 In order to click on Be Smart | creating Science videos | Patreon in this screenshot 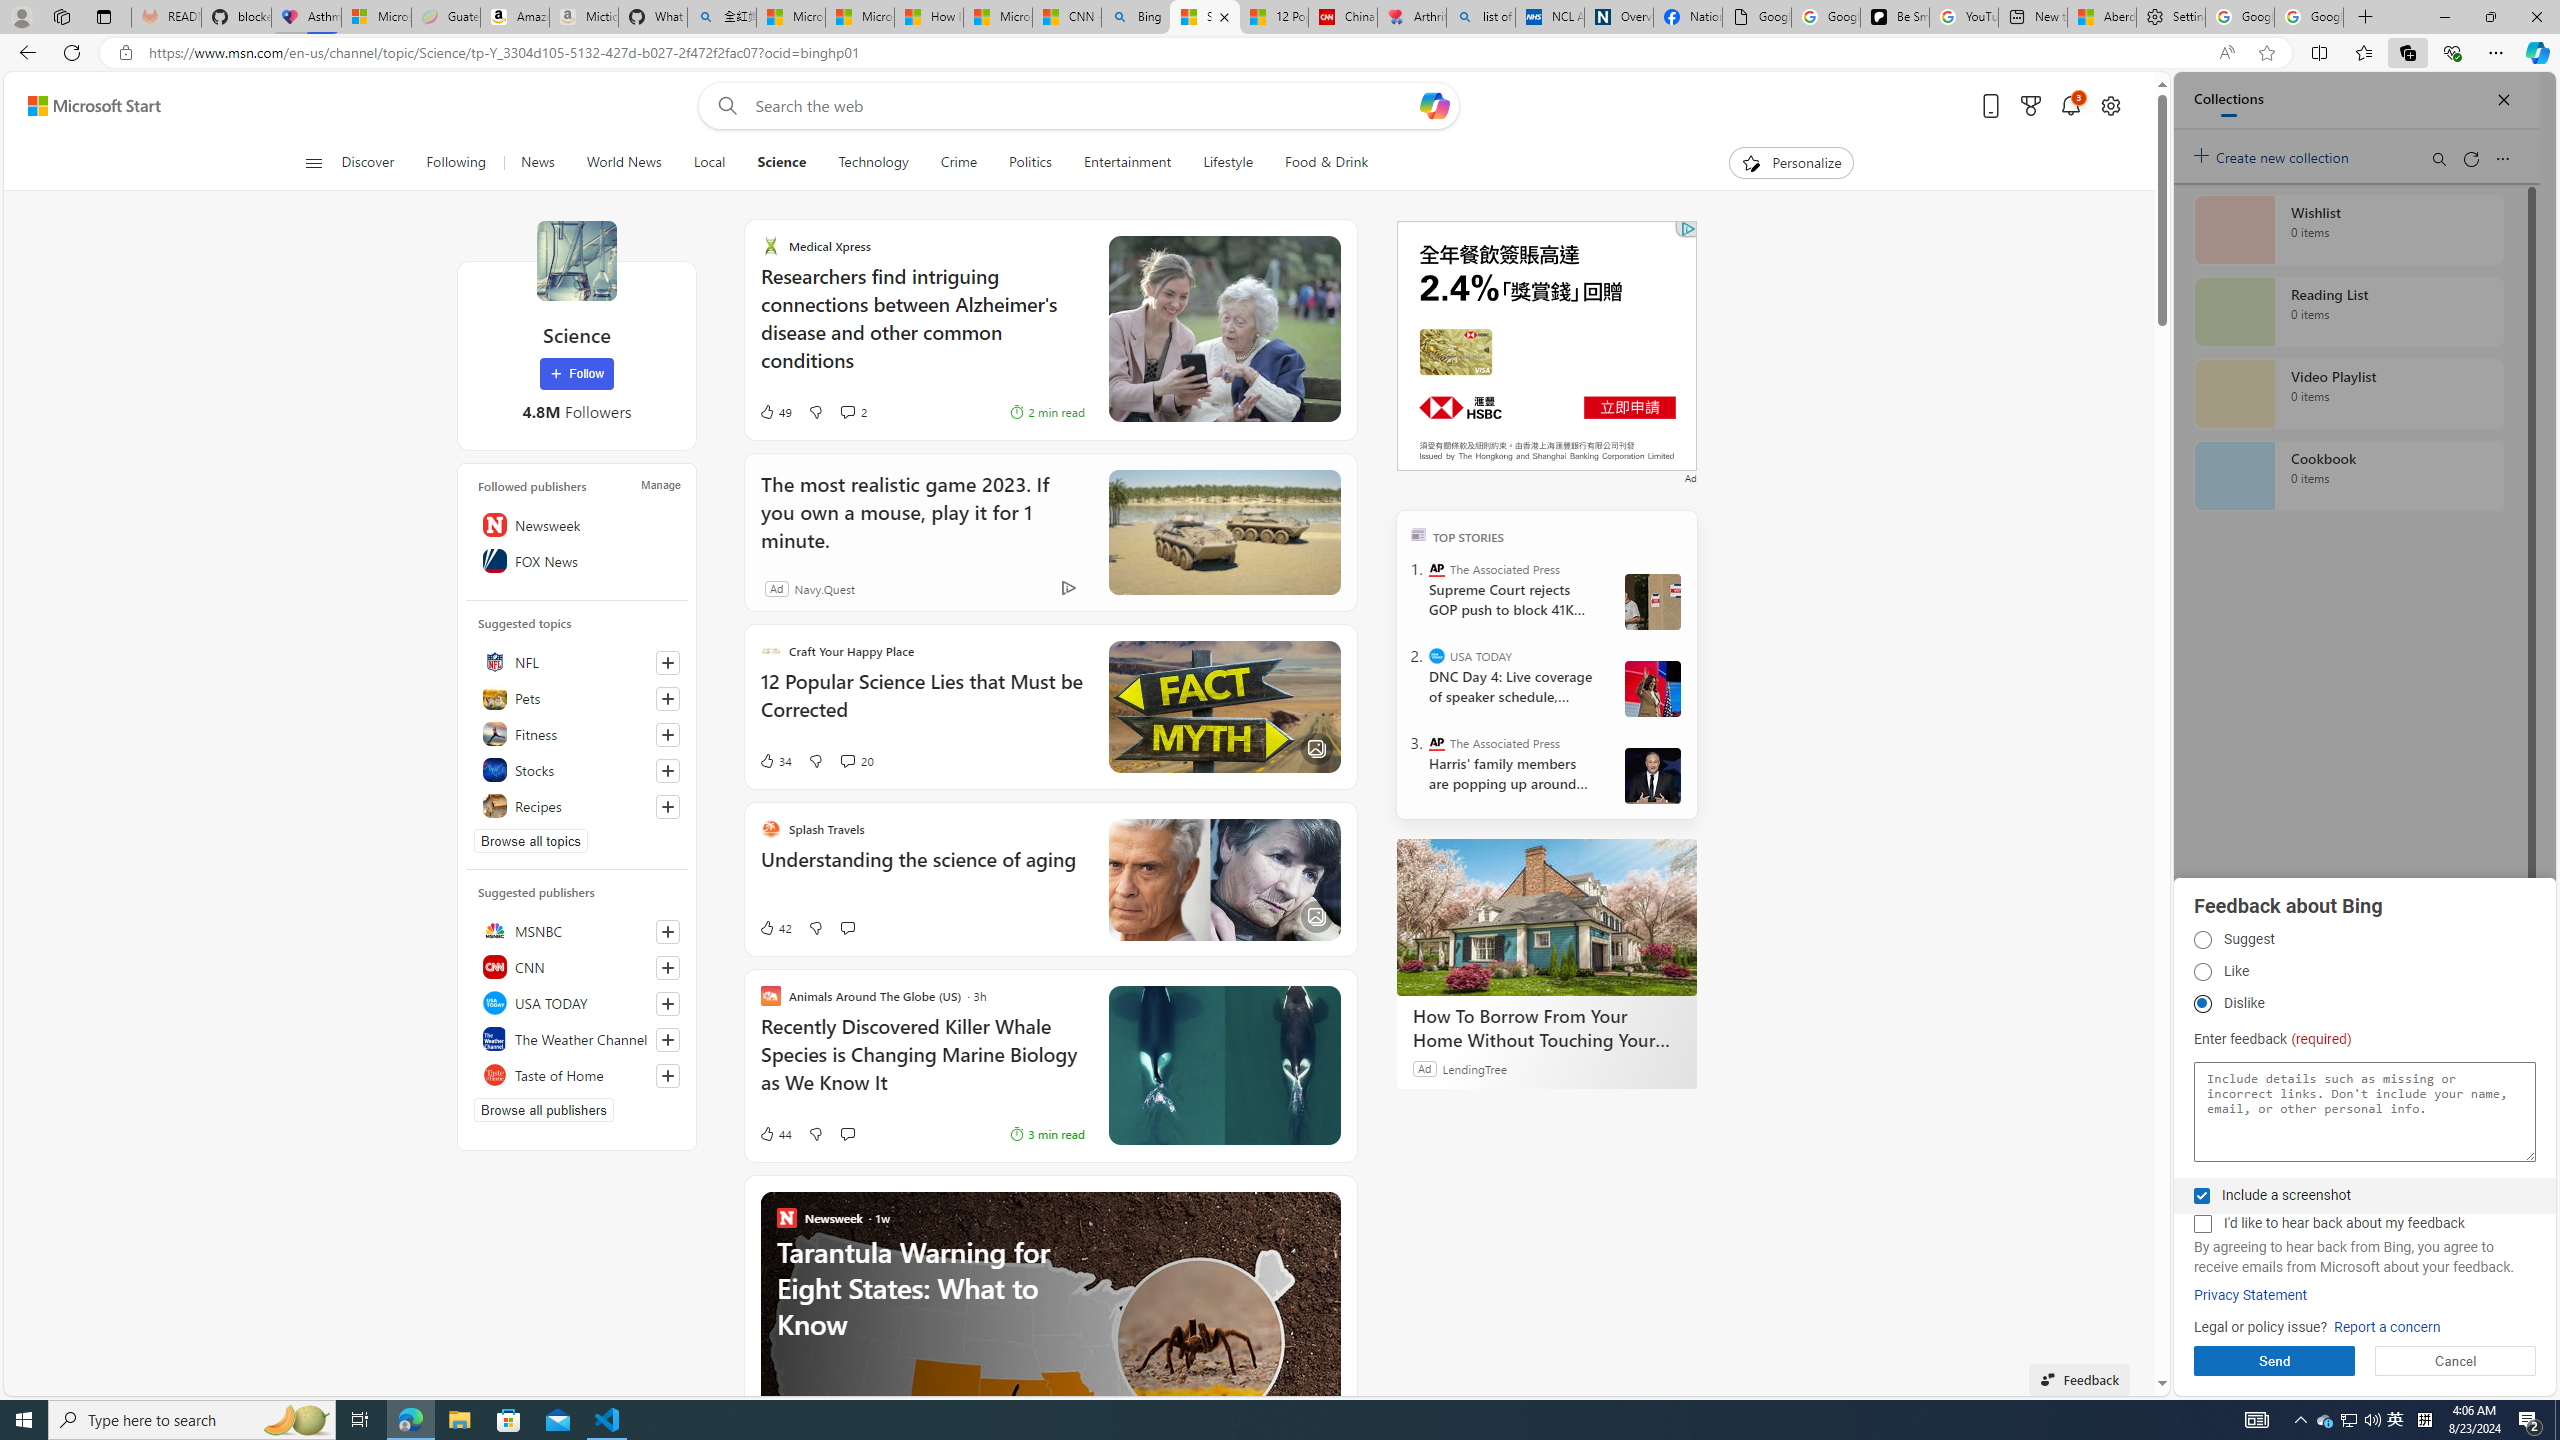, I will do `click(1894, 17)`.